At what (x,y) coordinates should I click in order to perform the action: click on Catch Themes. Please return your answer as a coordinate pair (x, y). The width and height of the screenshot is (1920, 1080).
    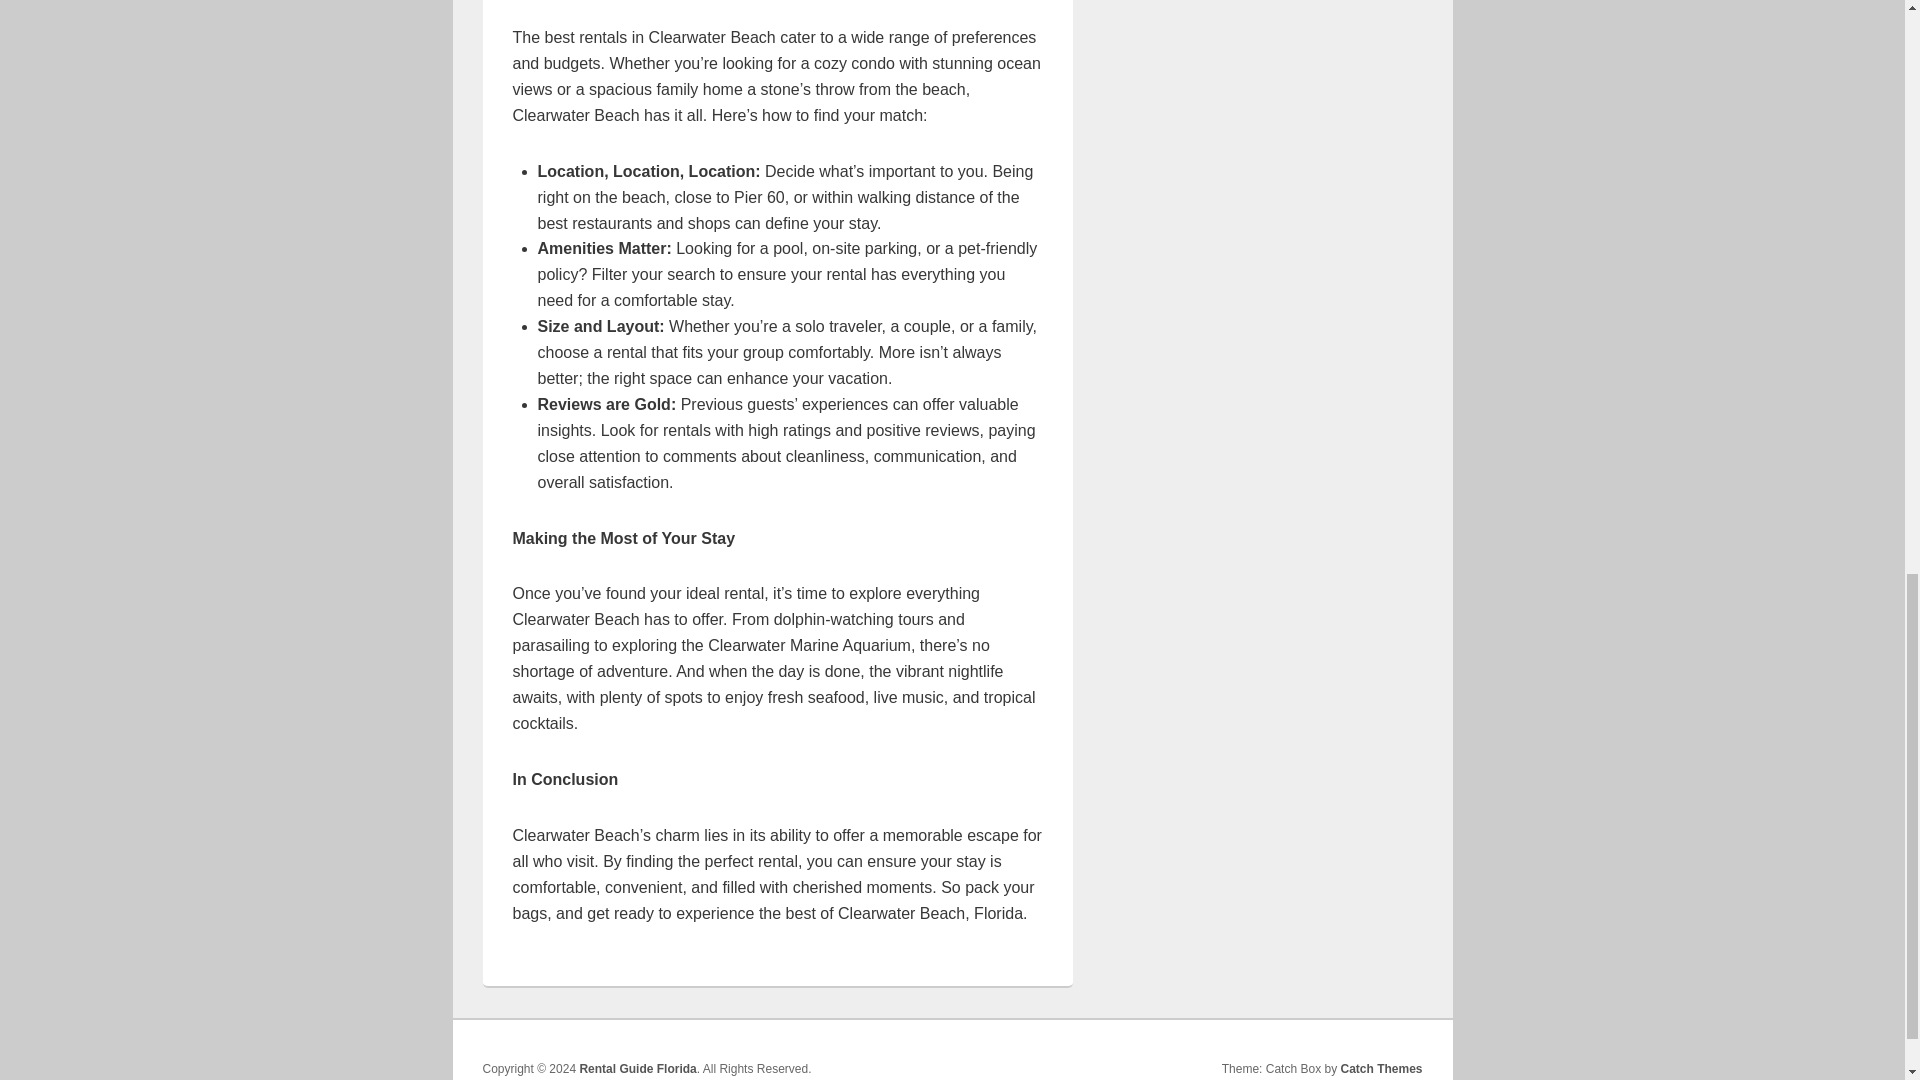
    Looking at the image, I should click on (1381, 1068).